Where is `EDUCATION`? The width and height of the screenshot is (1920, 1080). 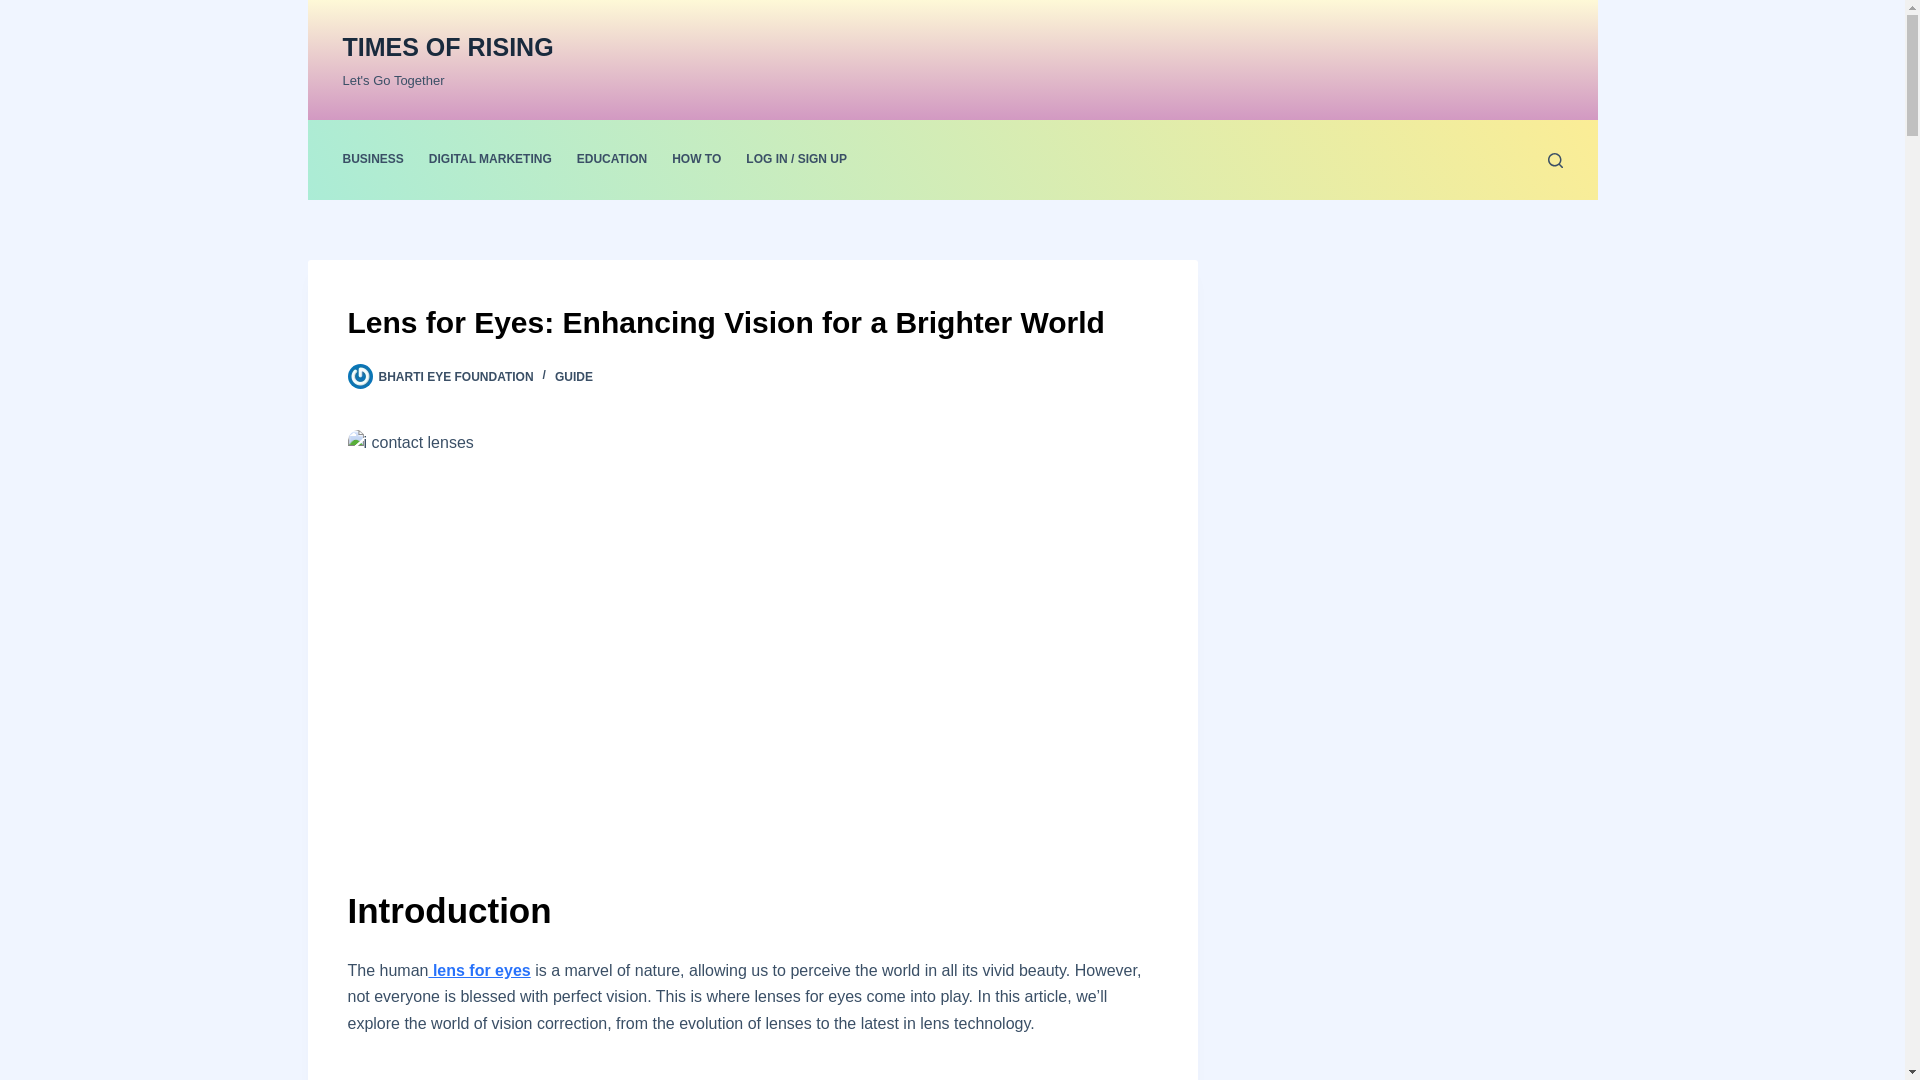 EDUCATION is located at coordinates (611, 159).